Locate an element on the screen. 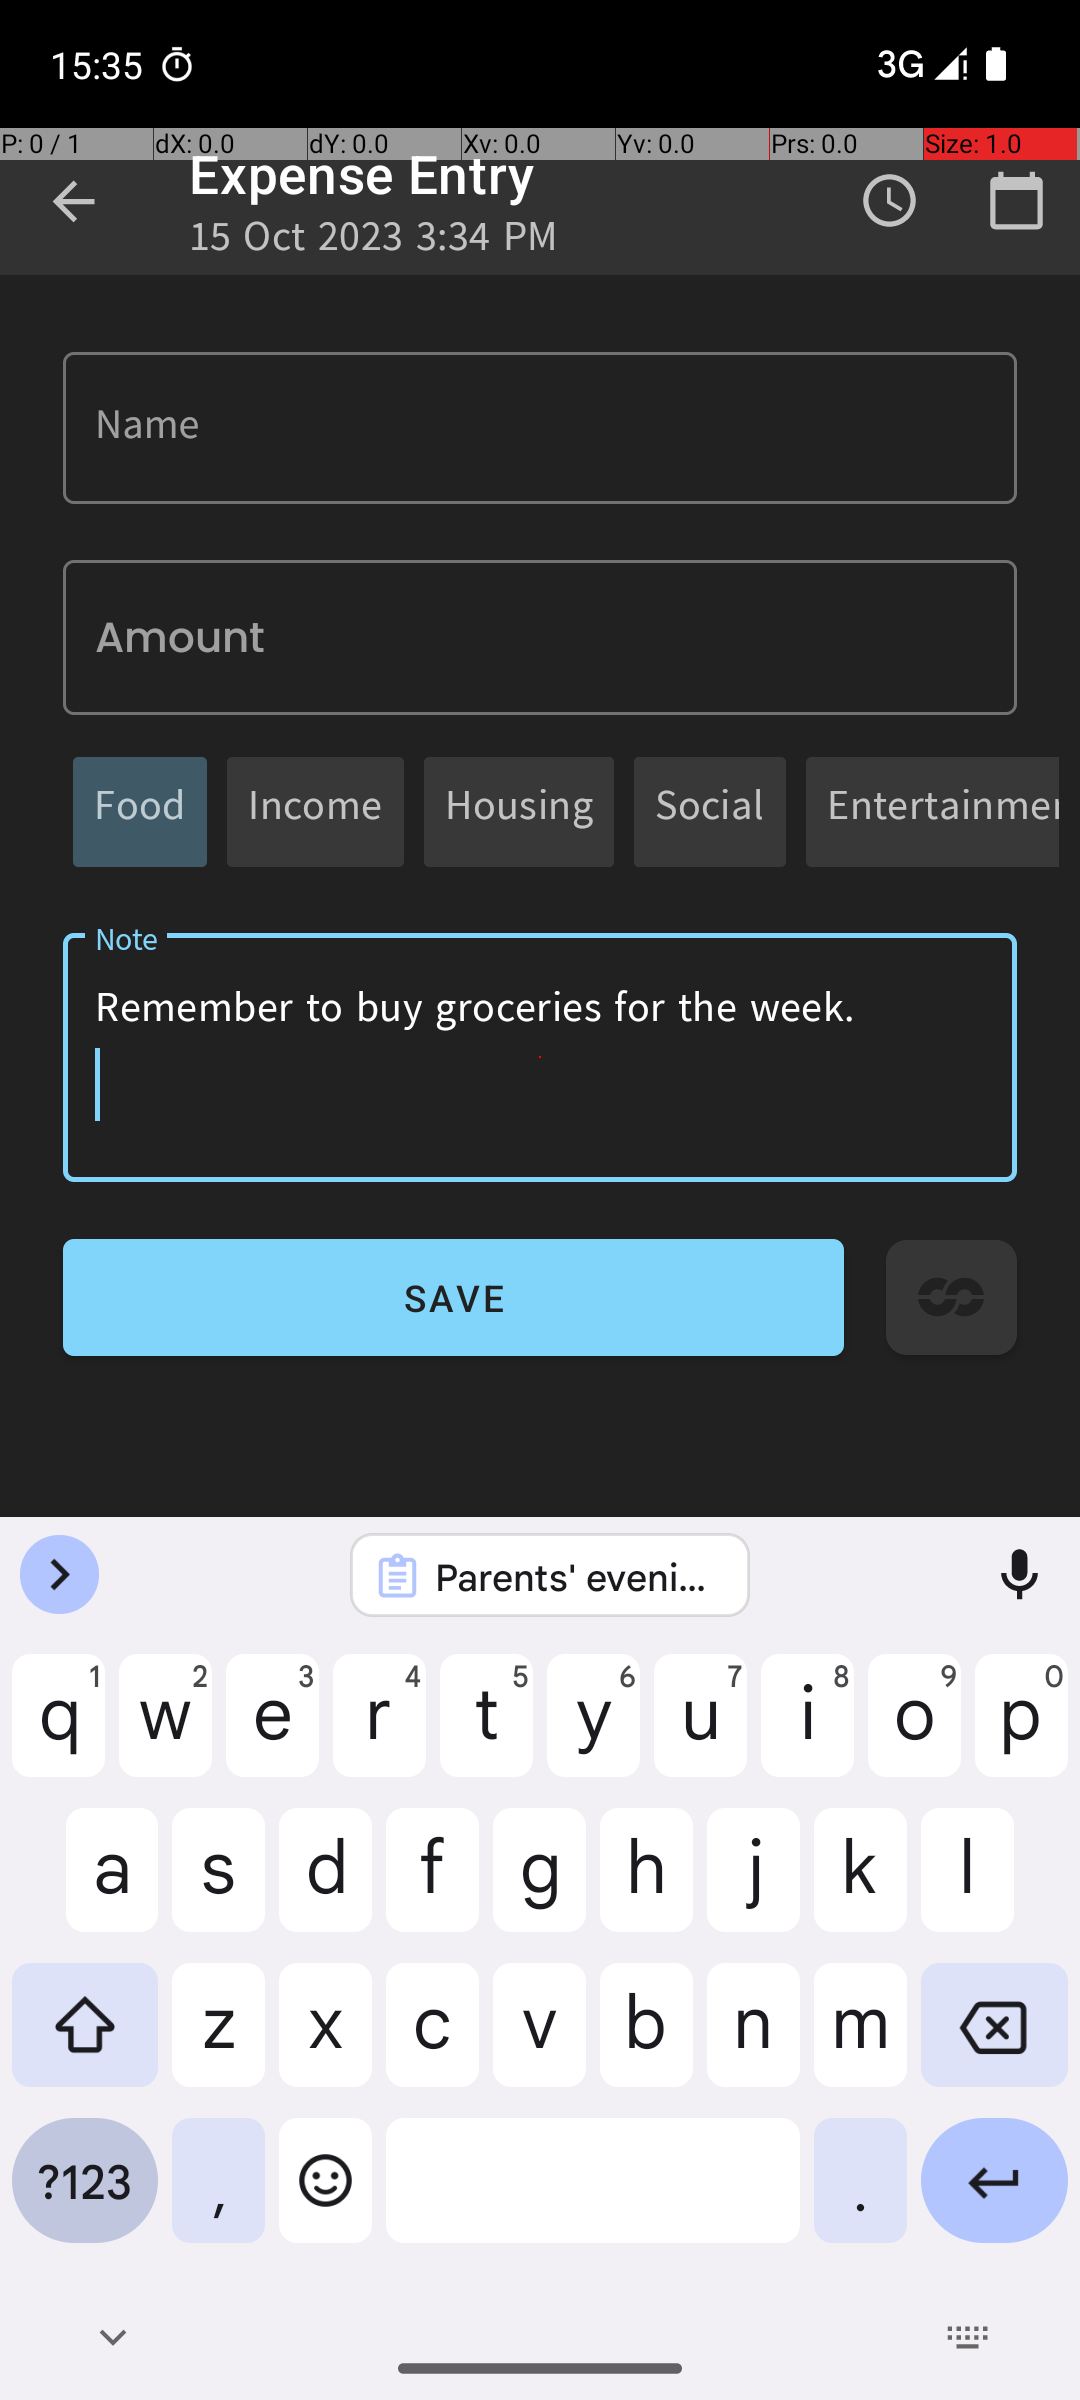 Image resolution: width=1080 pixels, height=2400 pixels. Parents' evening at school this Wednesday. is located at coordinates (576, 1576).